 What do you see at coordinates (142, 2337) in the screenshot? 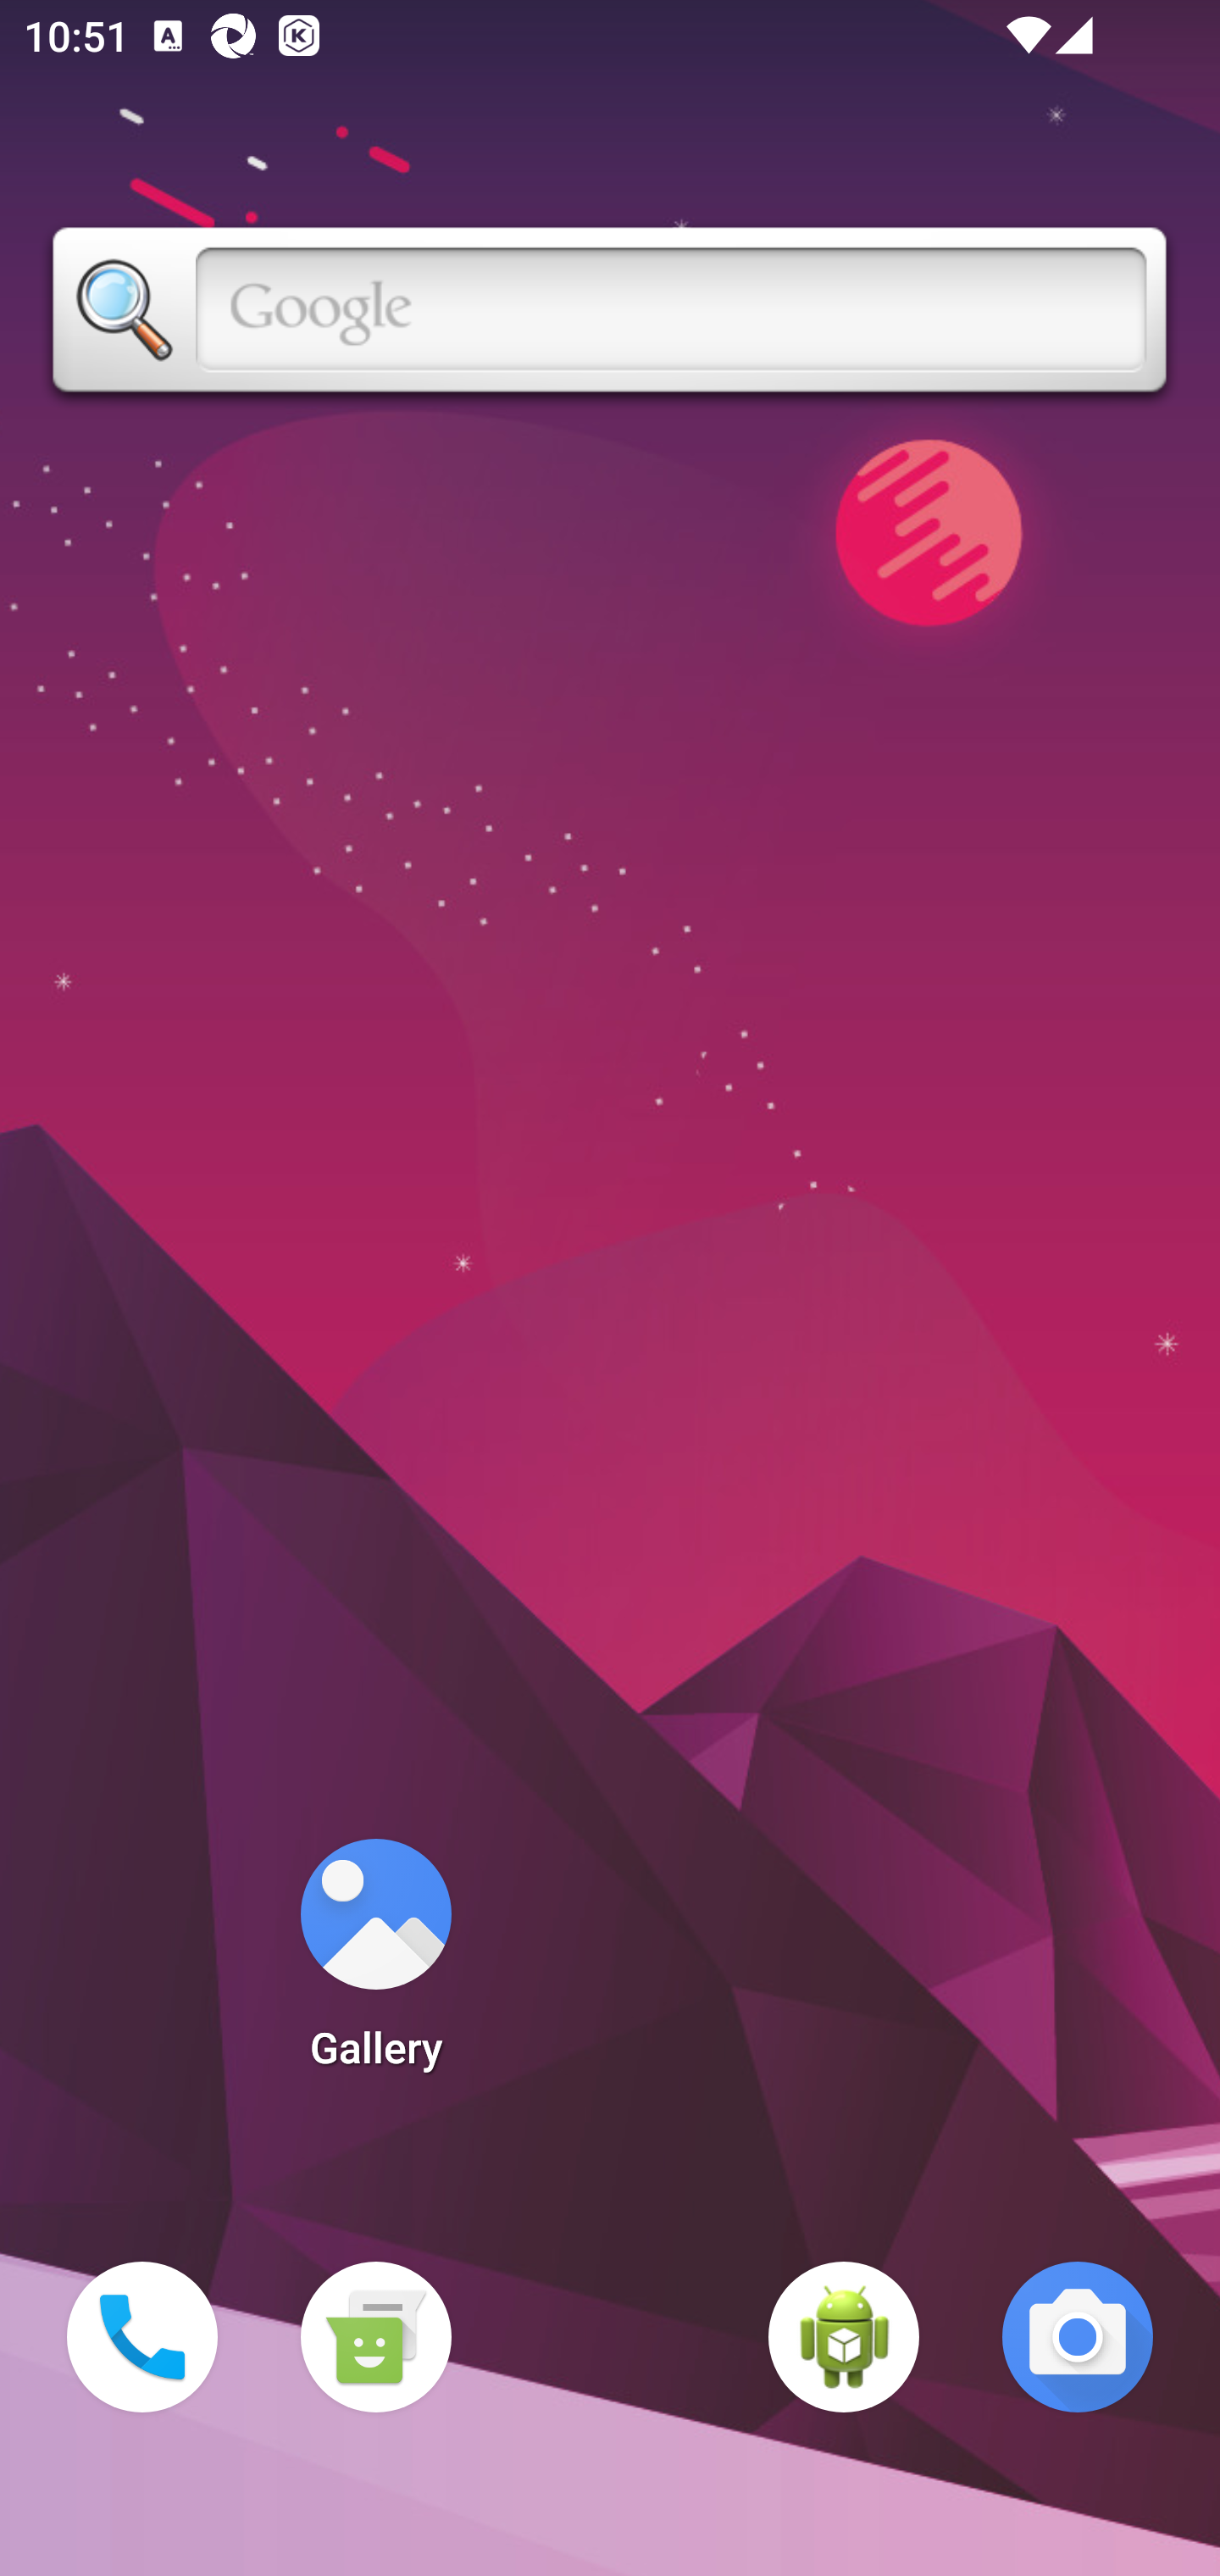
I see `Phone` at bounding box center [142, 2337].